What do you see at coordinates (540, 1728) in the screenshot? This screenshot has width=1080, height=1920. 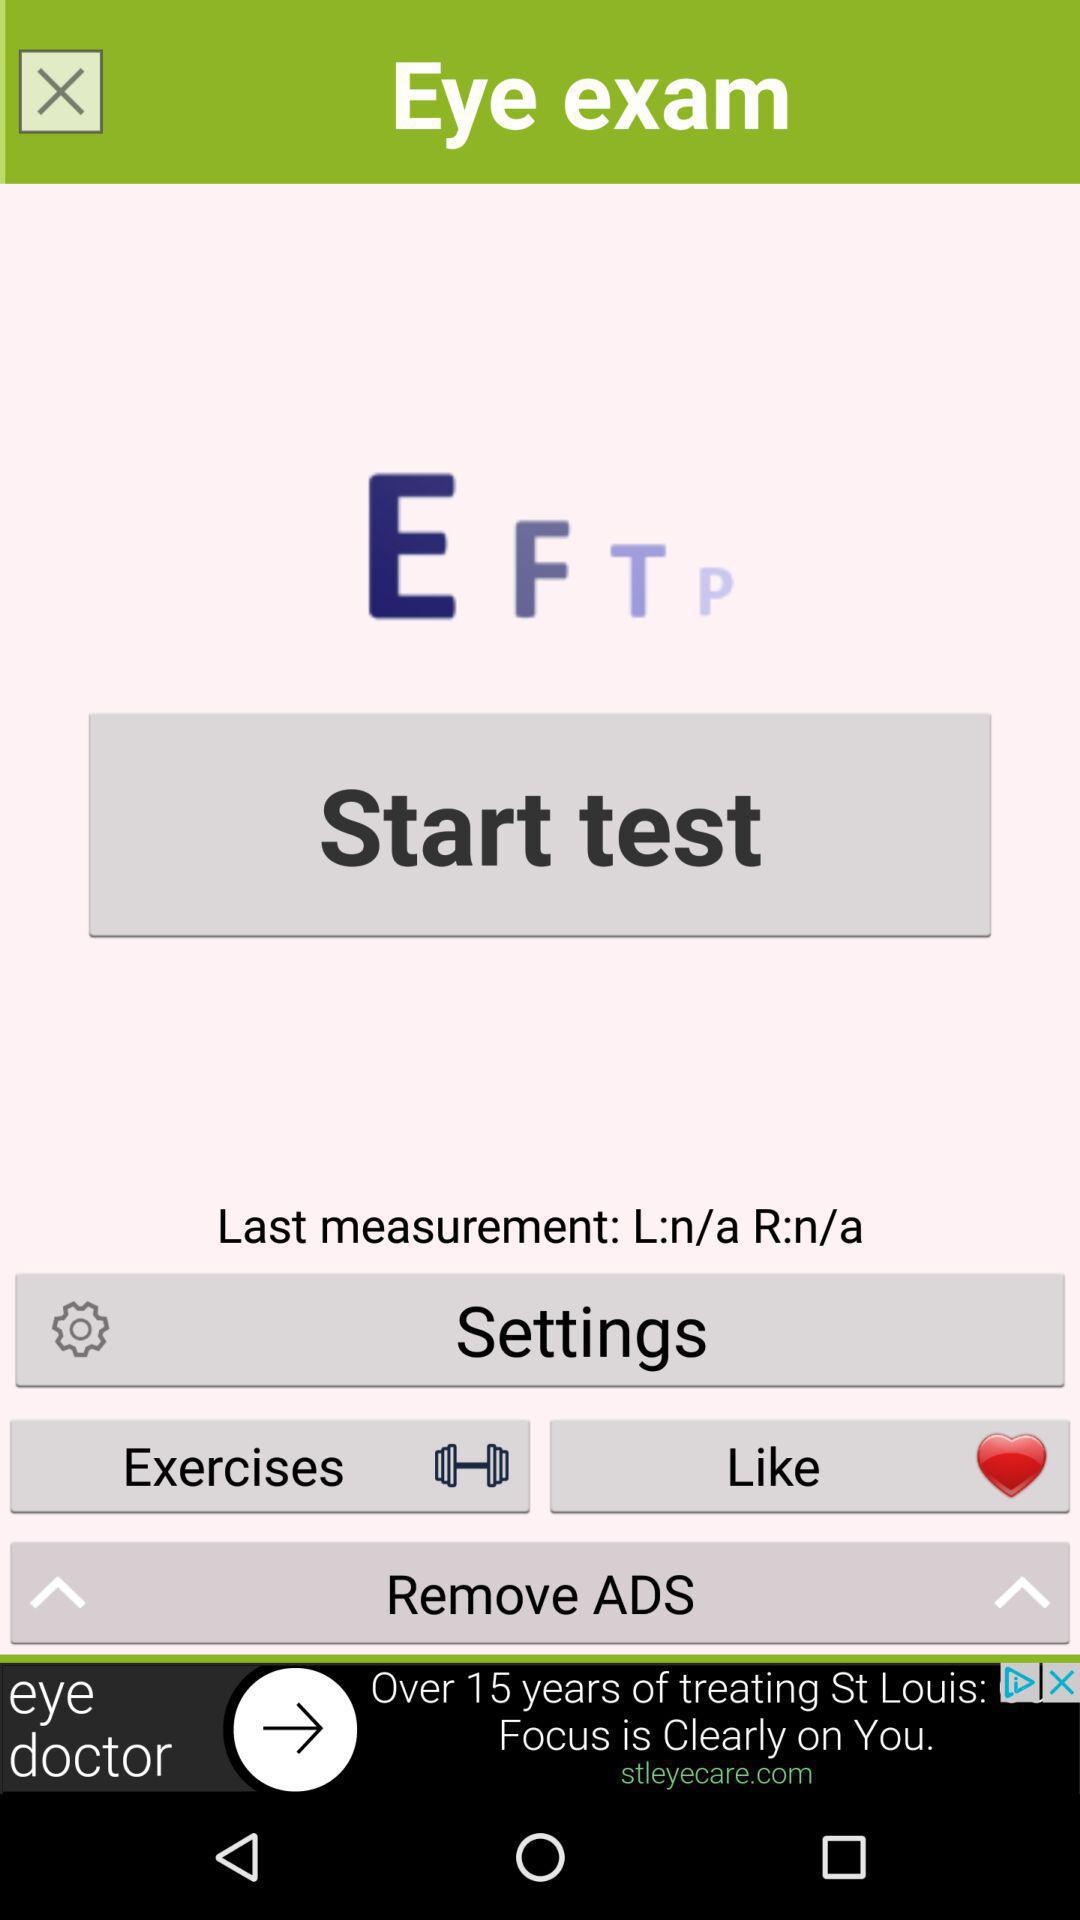 I see `open advertisement` at bounding box center [540, 1728].